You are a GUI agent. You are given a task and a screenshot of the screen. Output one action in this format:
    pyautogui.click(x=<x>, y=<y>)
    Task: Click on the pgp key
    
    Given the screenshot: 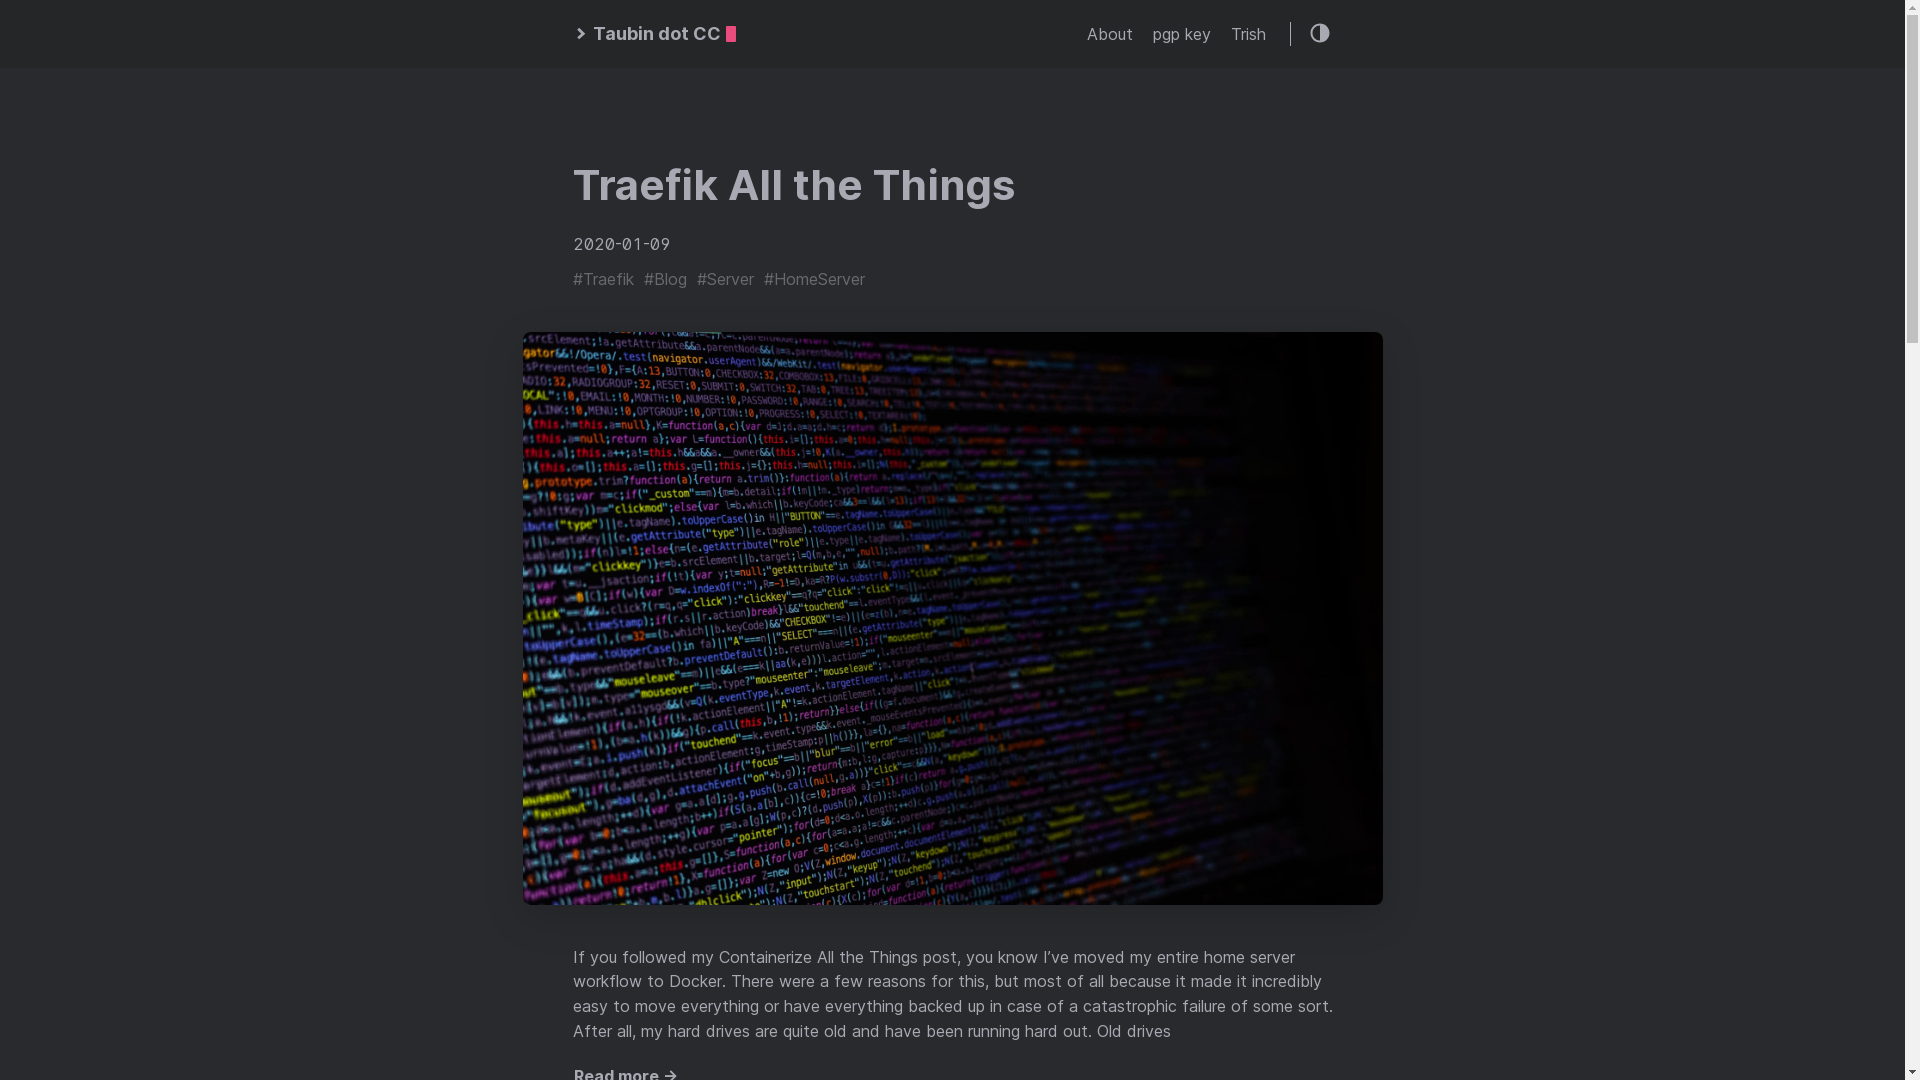 What is the action you would take?
    pyautogui.click(x=1181, y=34)
    